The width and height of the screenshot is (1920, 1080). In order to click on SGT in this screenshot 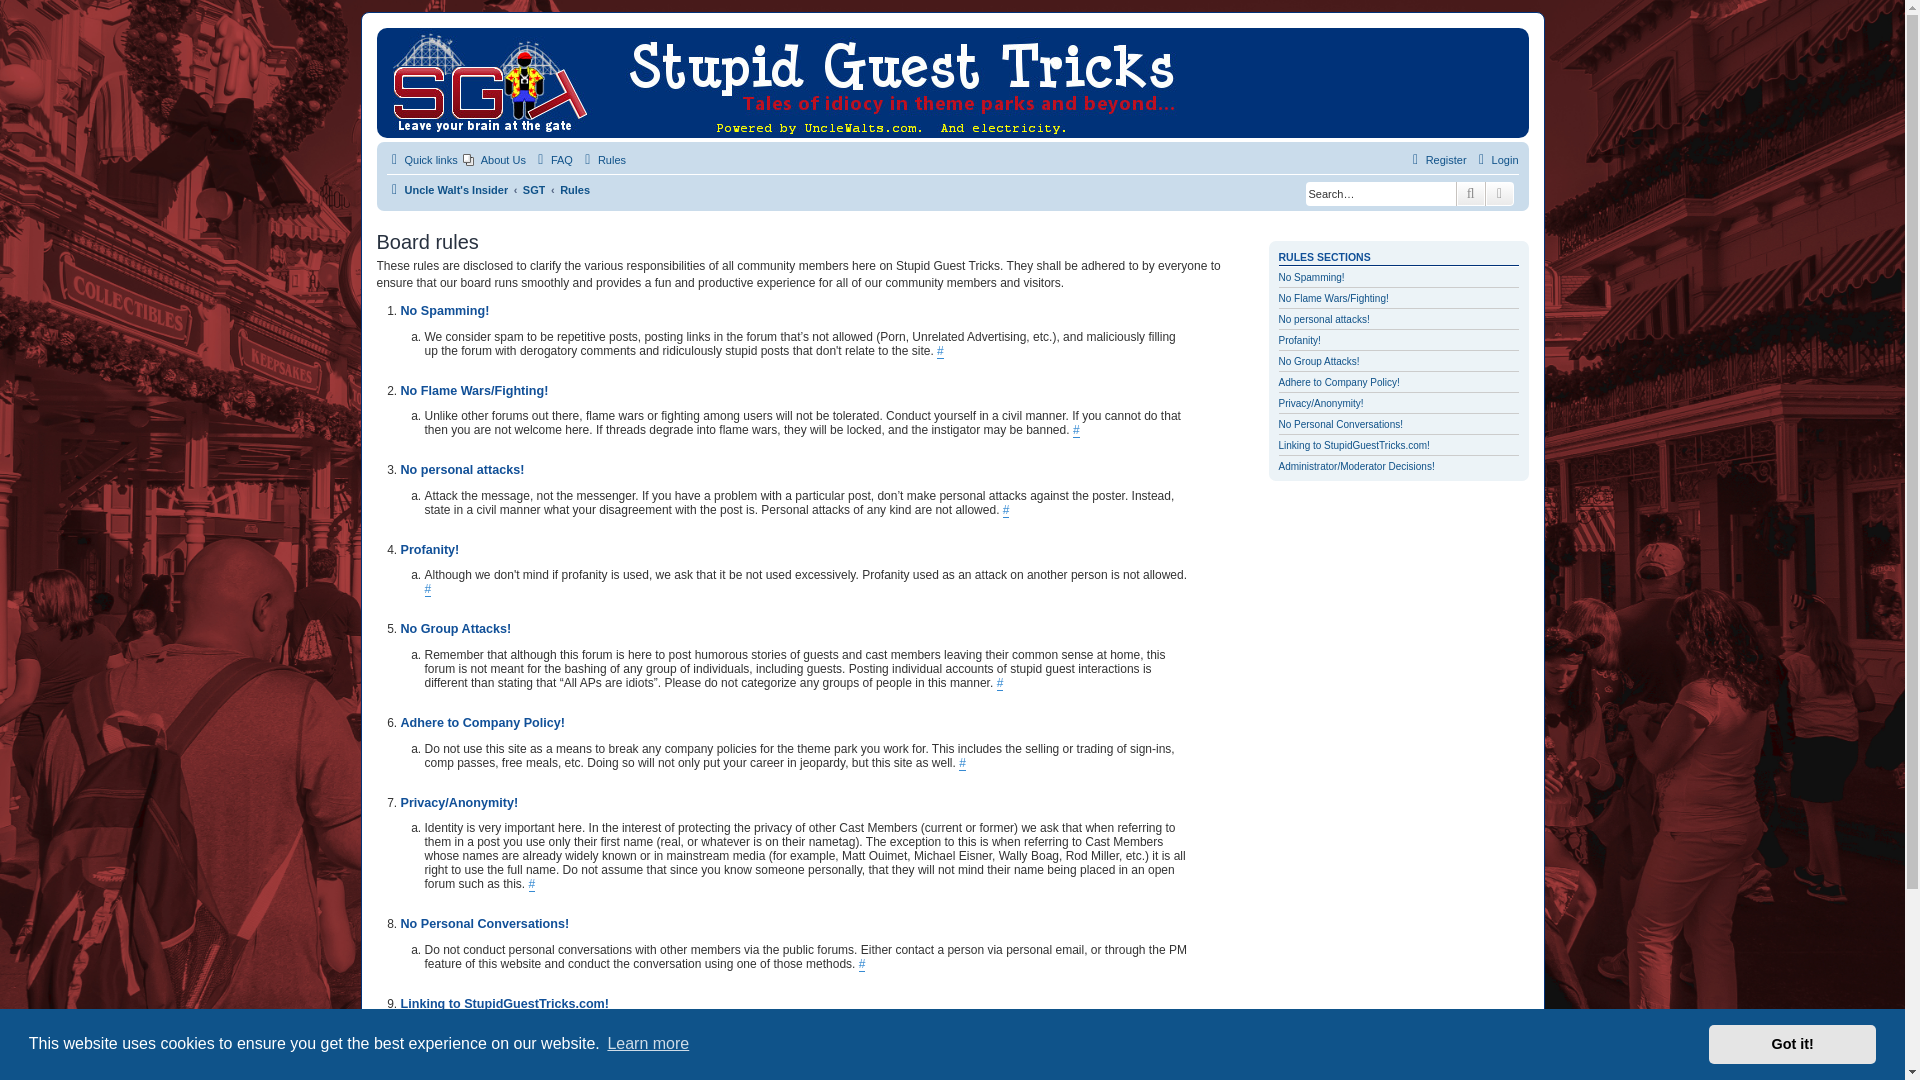, I will do `click(534, 190)`.